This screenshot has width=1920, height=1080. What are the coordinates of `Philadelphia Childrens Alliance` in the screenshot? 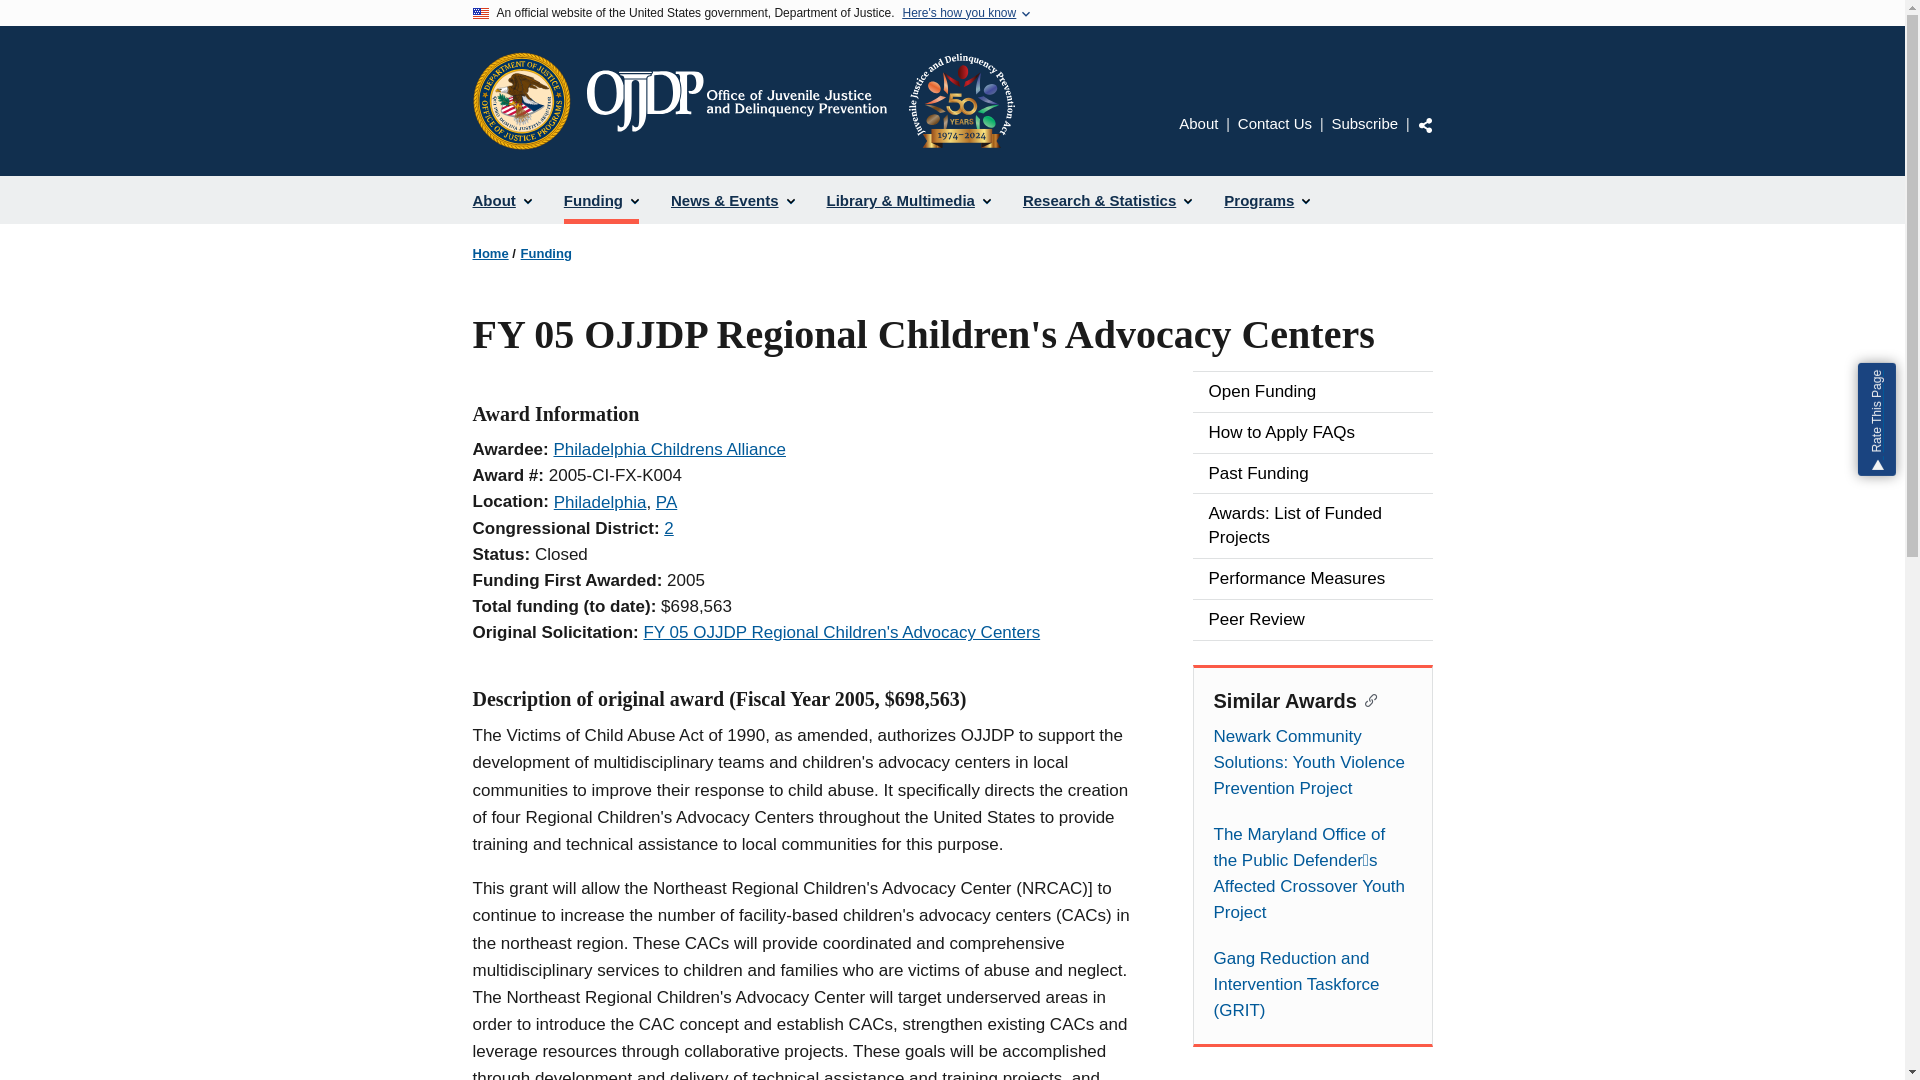 It's located at (668, 449).